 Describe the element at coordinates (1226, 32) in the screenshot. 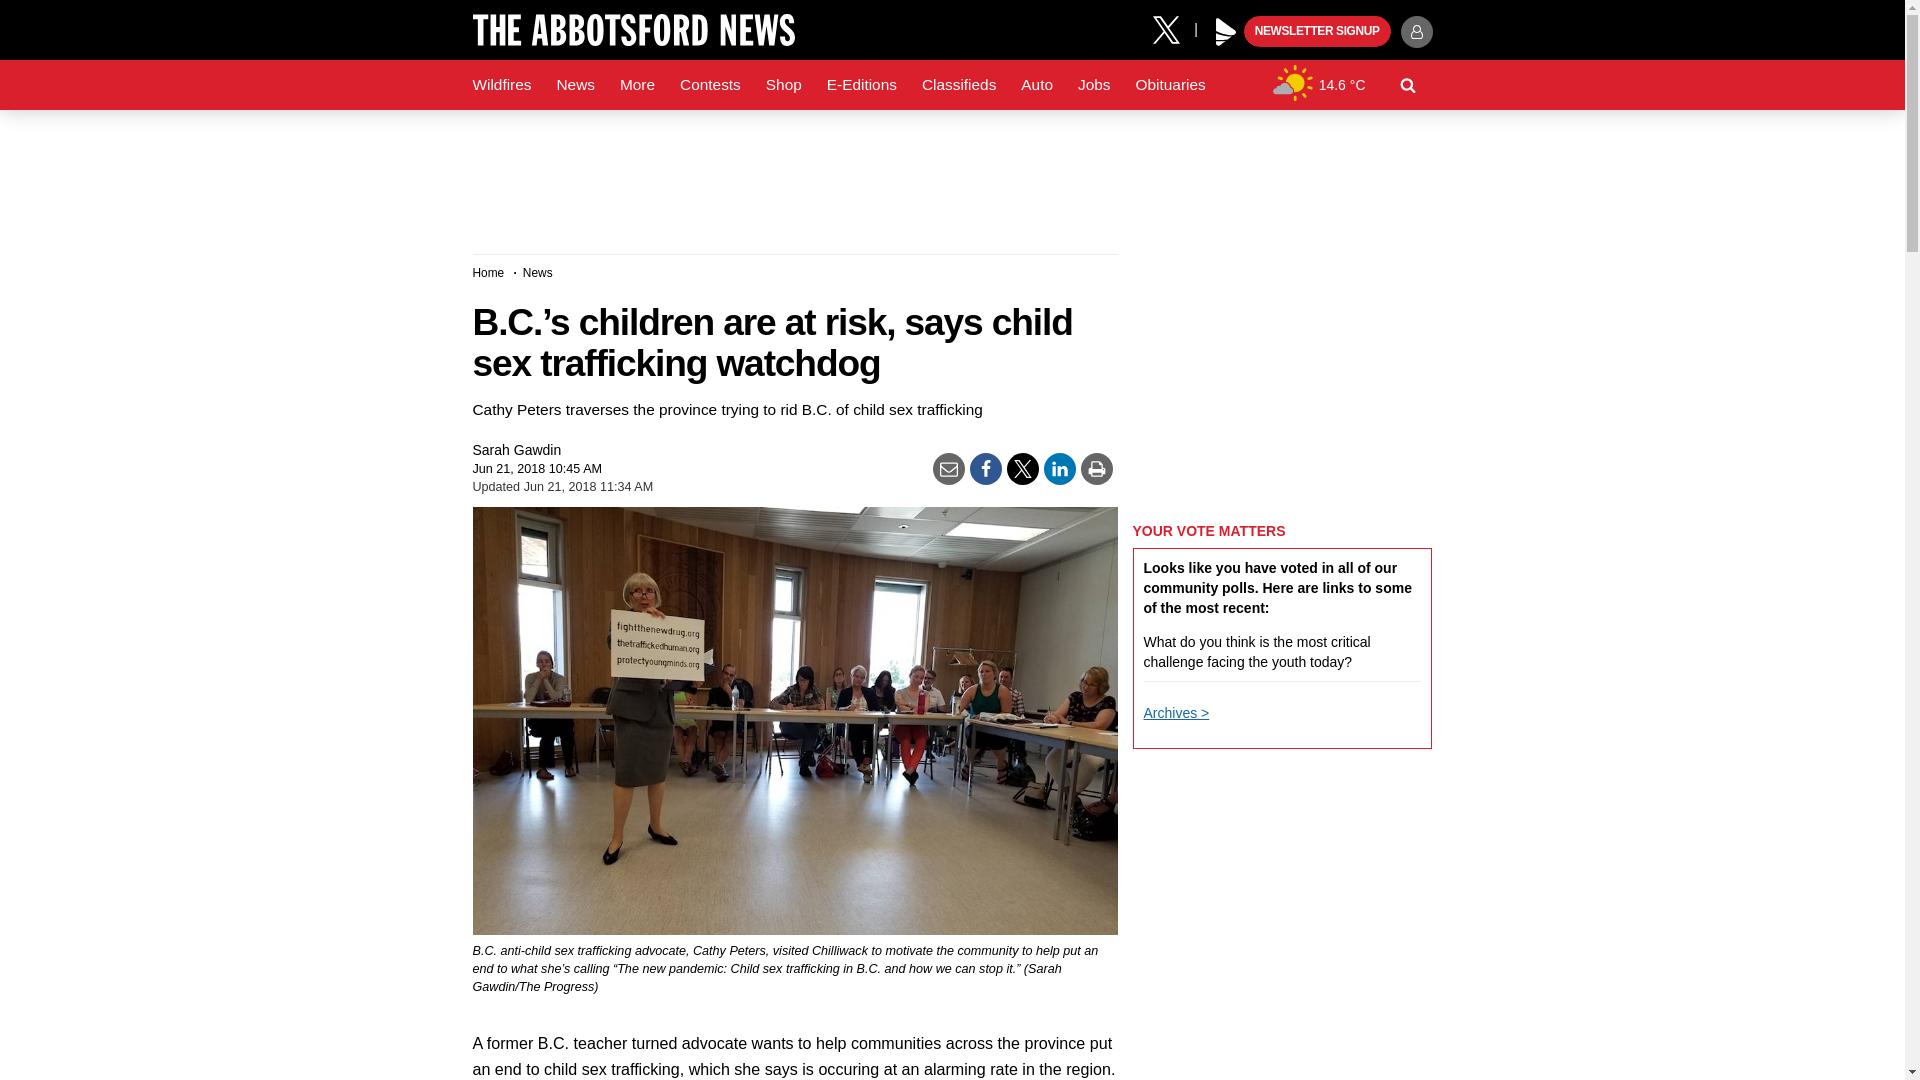

I see `Play` at that location.